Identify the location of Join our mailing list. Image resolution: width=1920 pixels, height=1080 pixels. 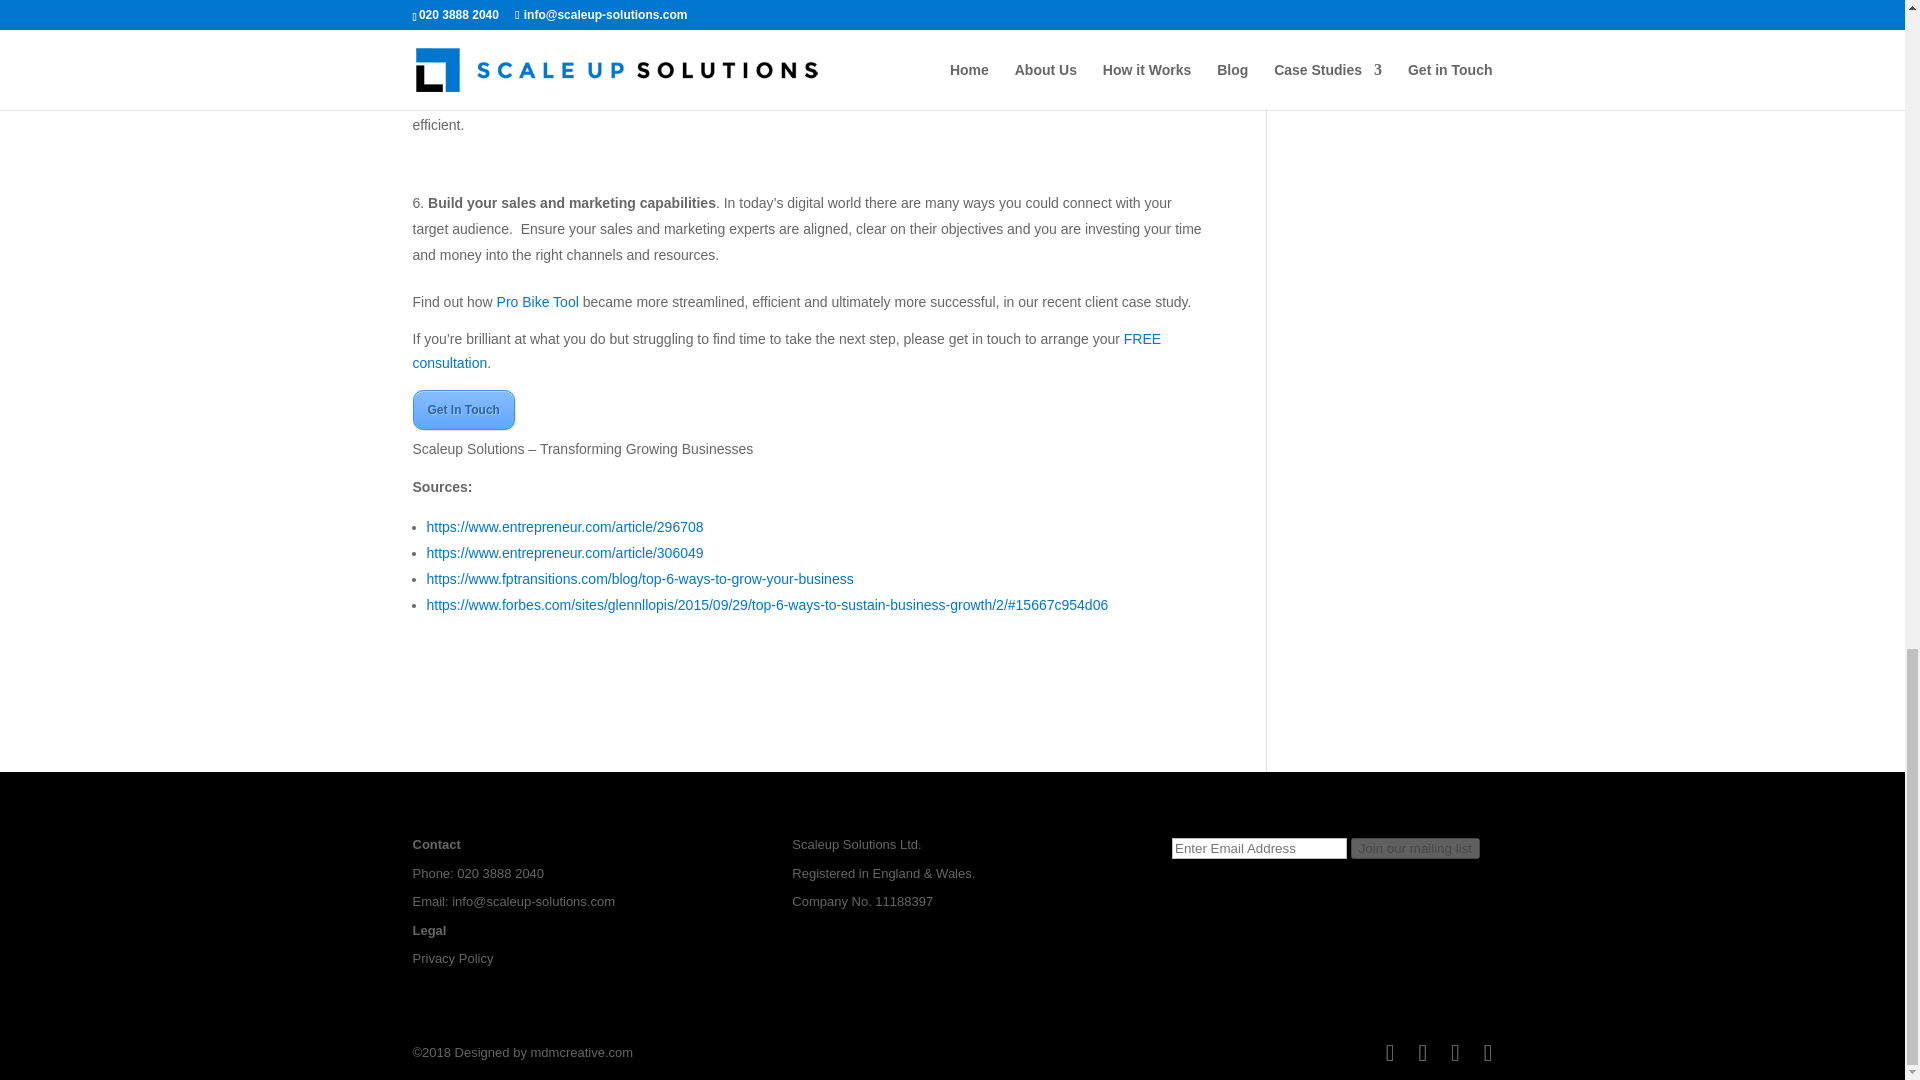
(1416, 848).